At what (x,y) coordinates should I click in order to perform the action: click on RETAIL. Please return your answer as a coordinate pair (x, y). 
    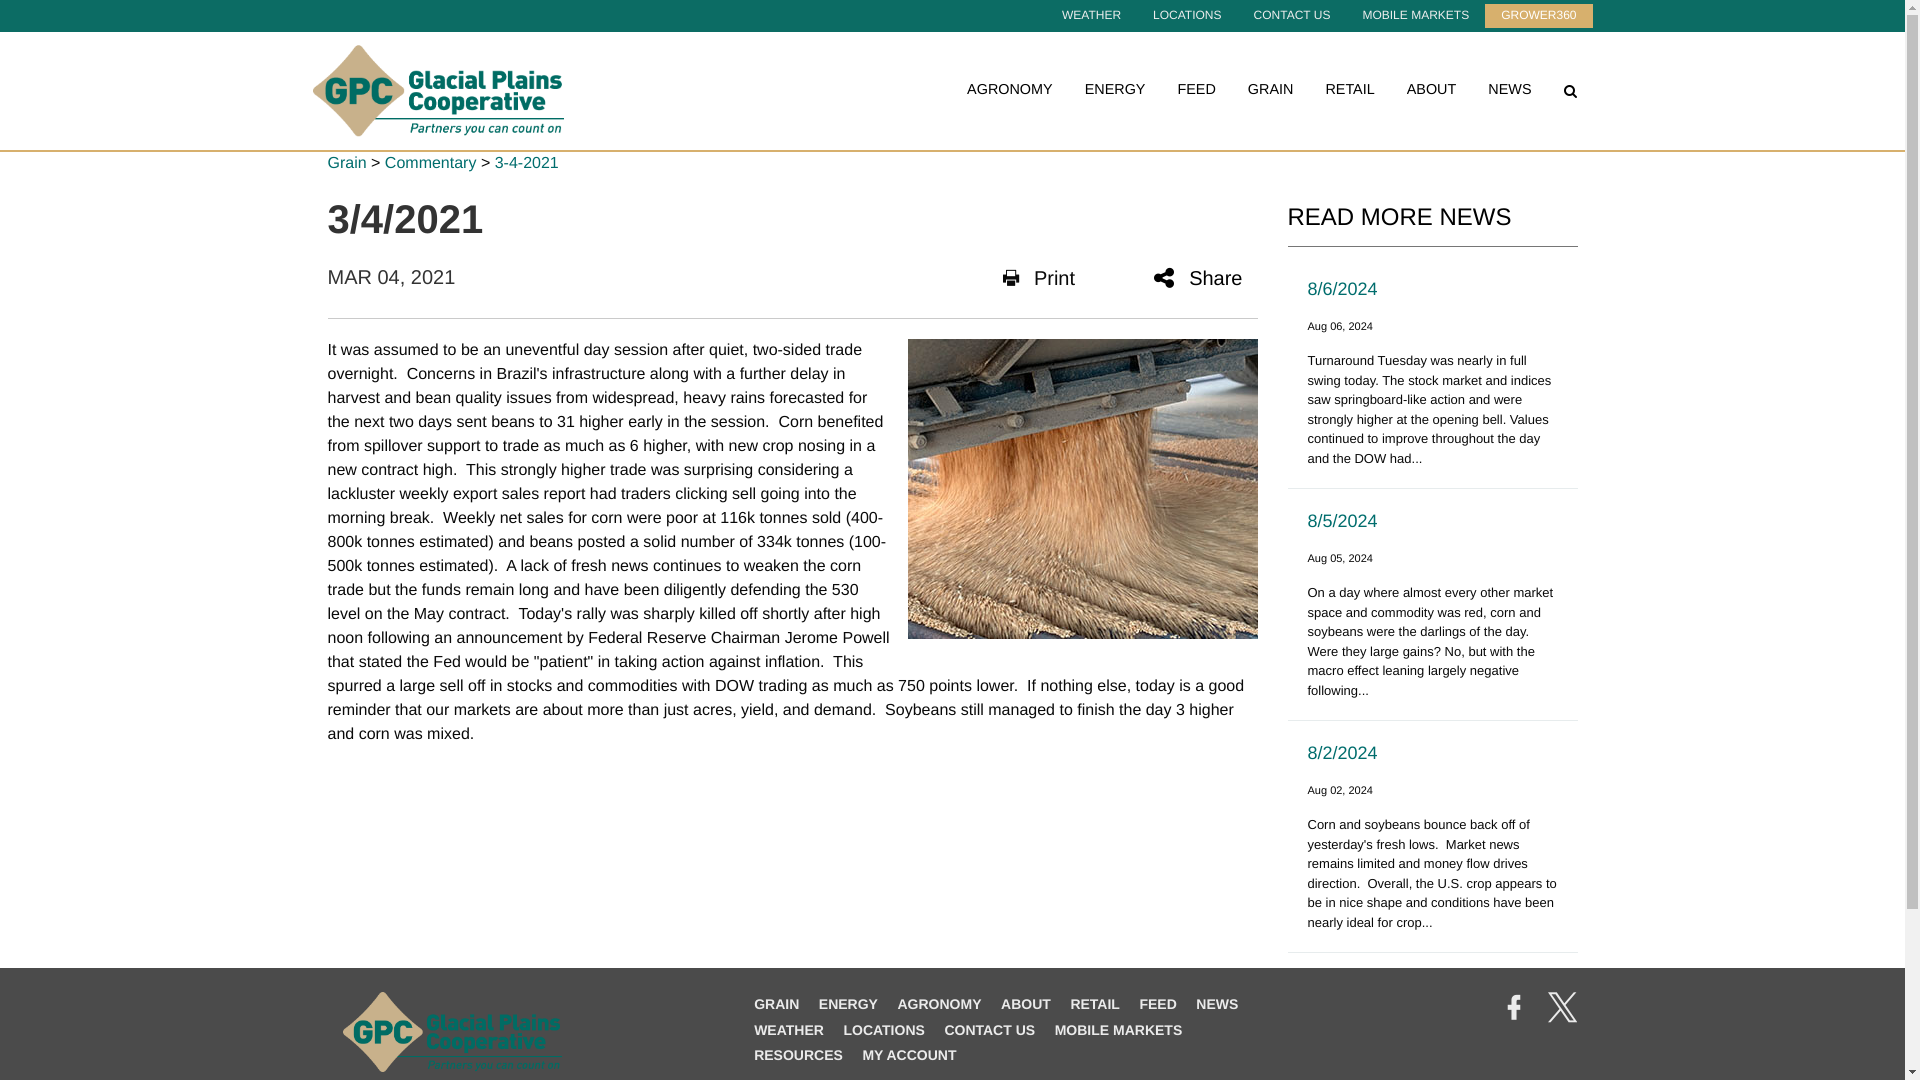
    Looking at the image, I should click on (1349, 90).